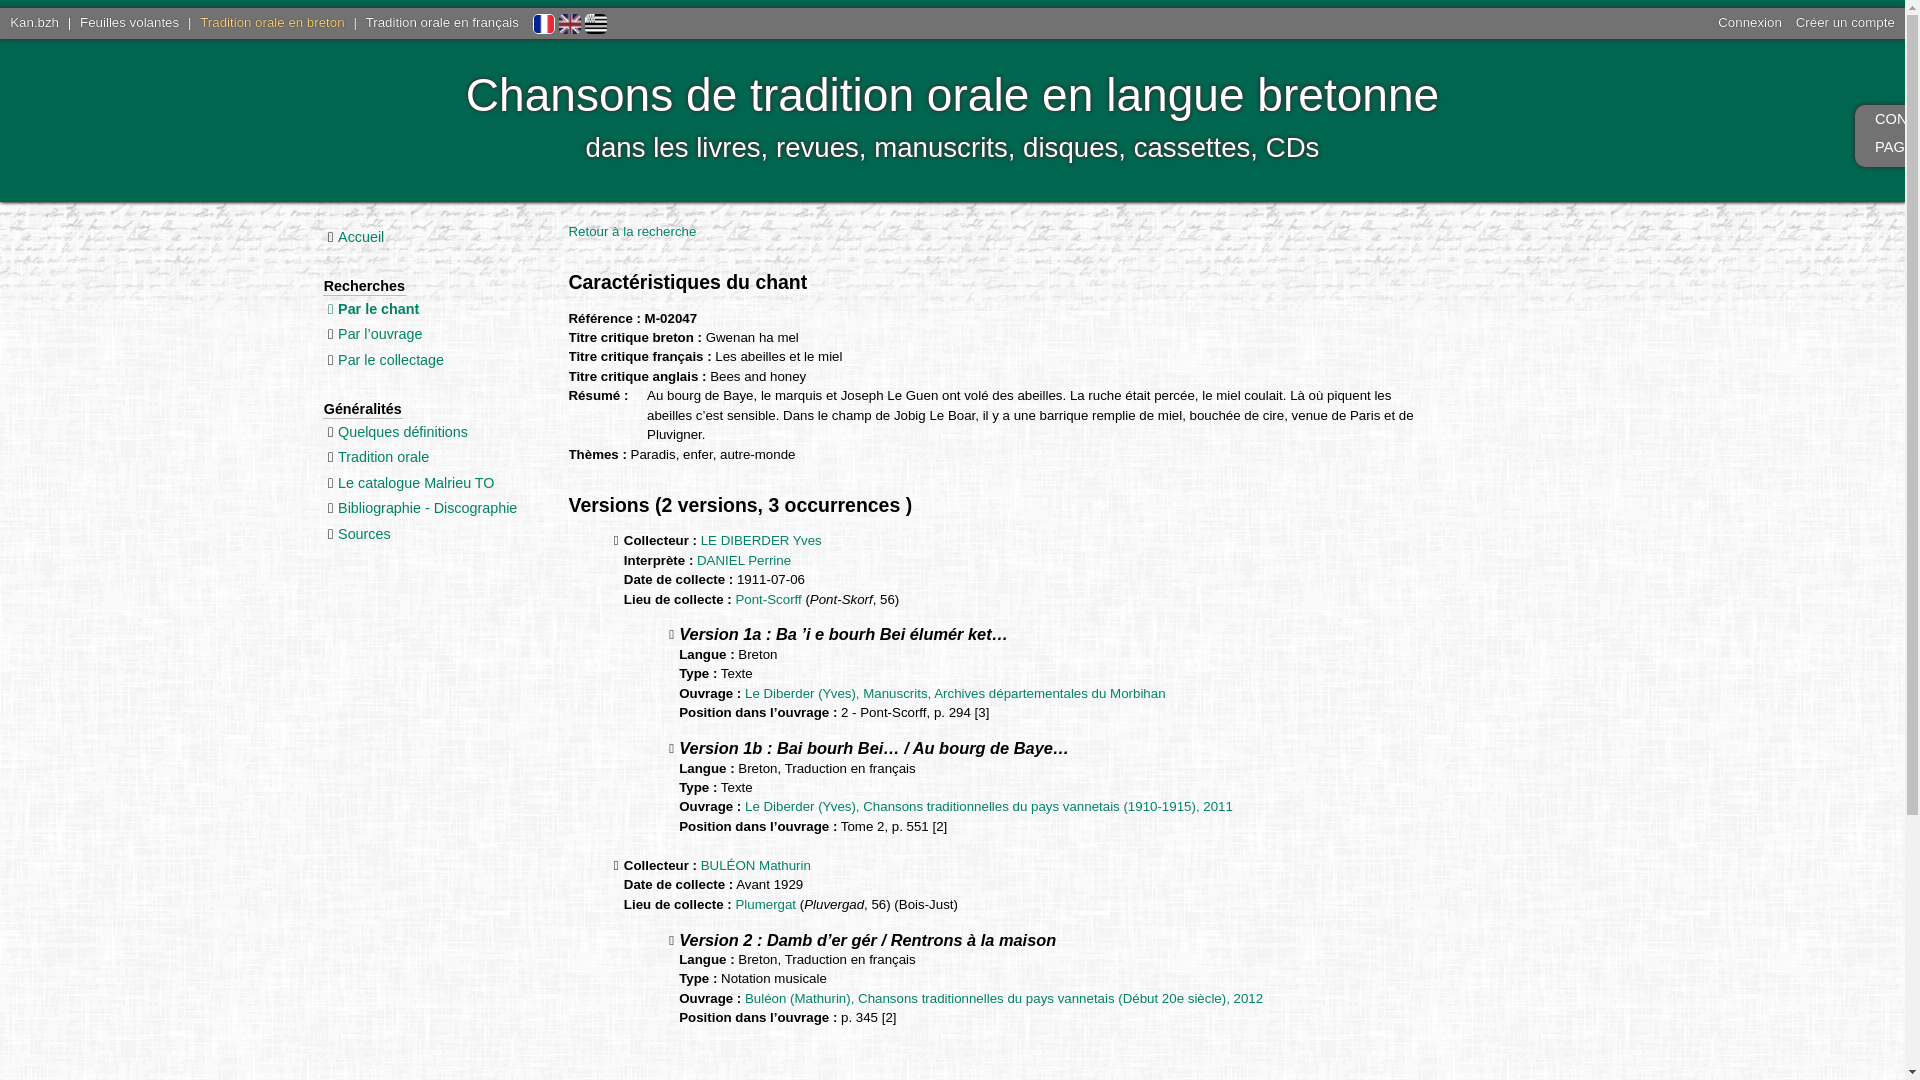 The height and width of the screenshot is (1080, 1920). Describe the element at coordinates (570, 23) in the screenshot. I see `English` at that location.